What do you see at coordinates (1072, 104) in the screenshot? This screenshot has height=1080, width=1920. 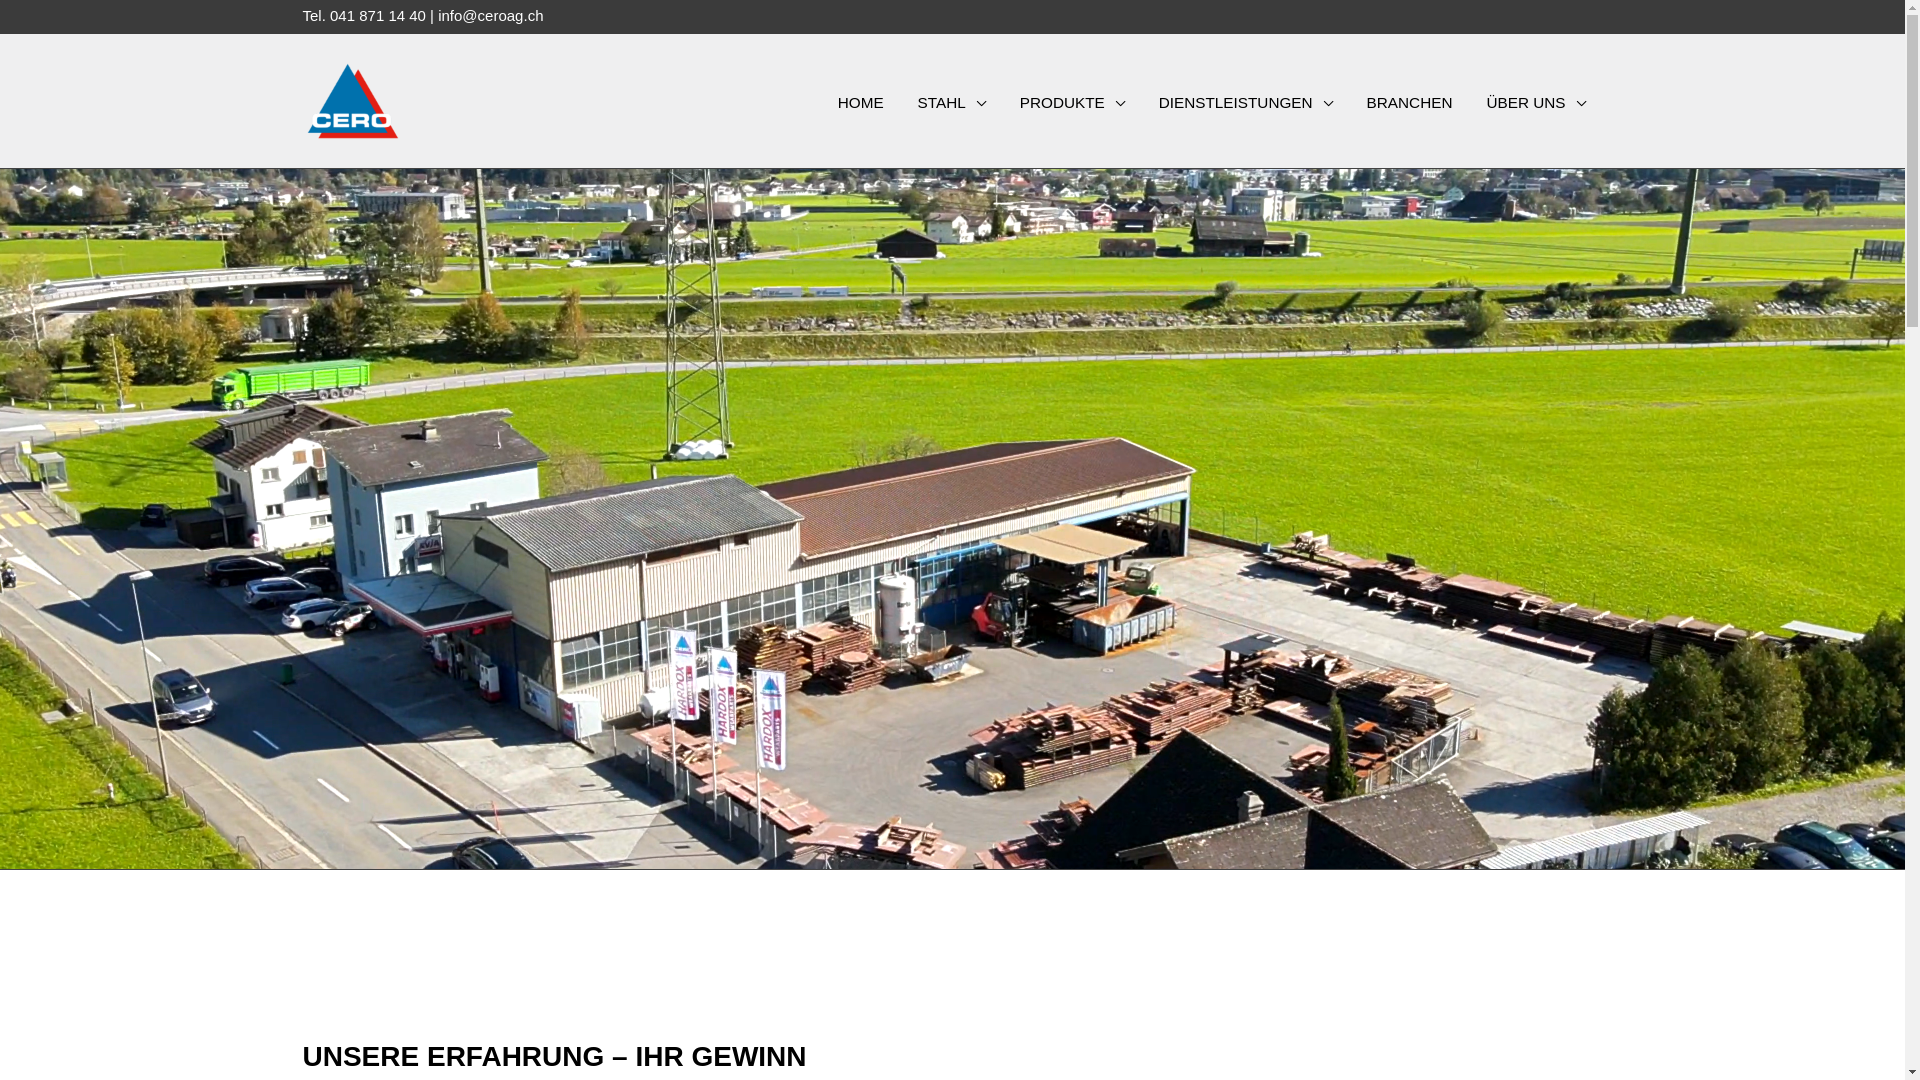 I see `PRODUKTE` at bounding box center [1072, 104].